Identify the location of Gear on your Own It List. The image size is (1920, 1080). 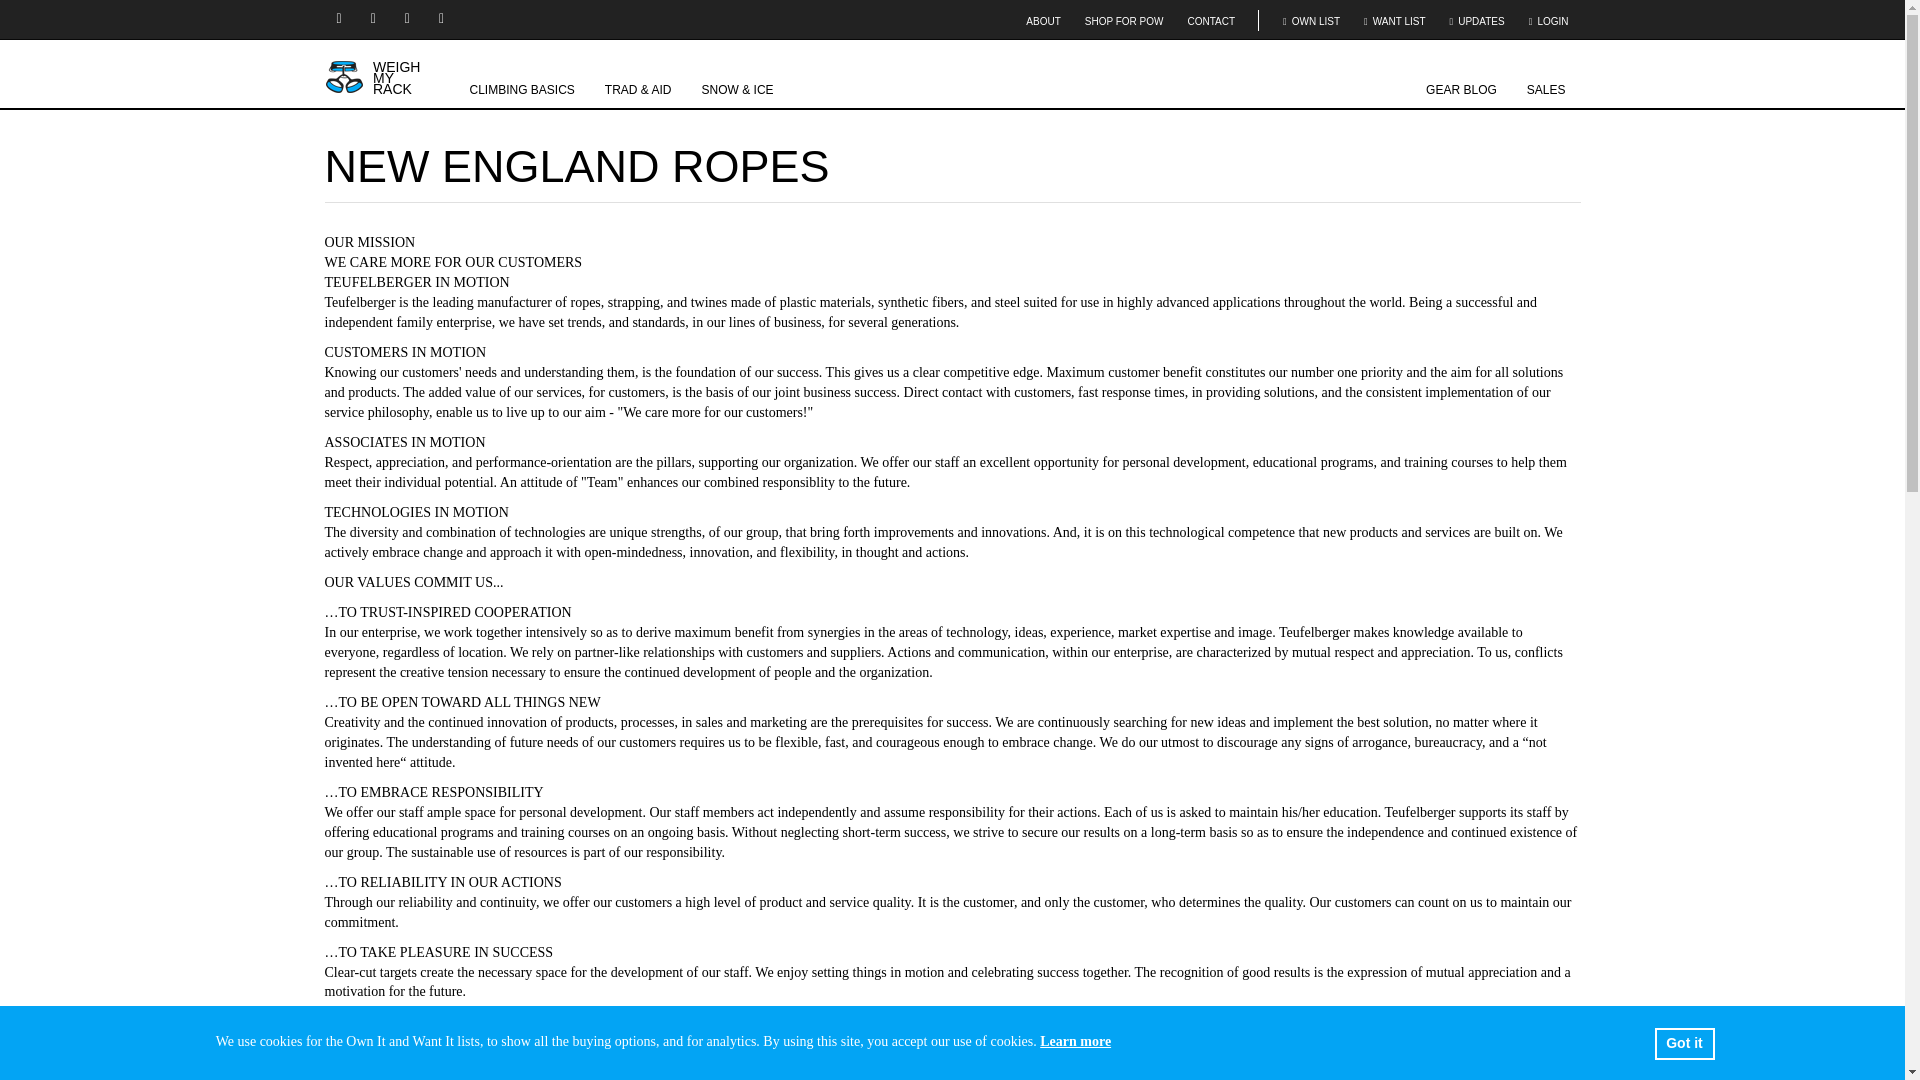
(1311, 22).